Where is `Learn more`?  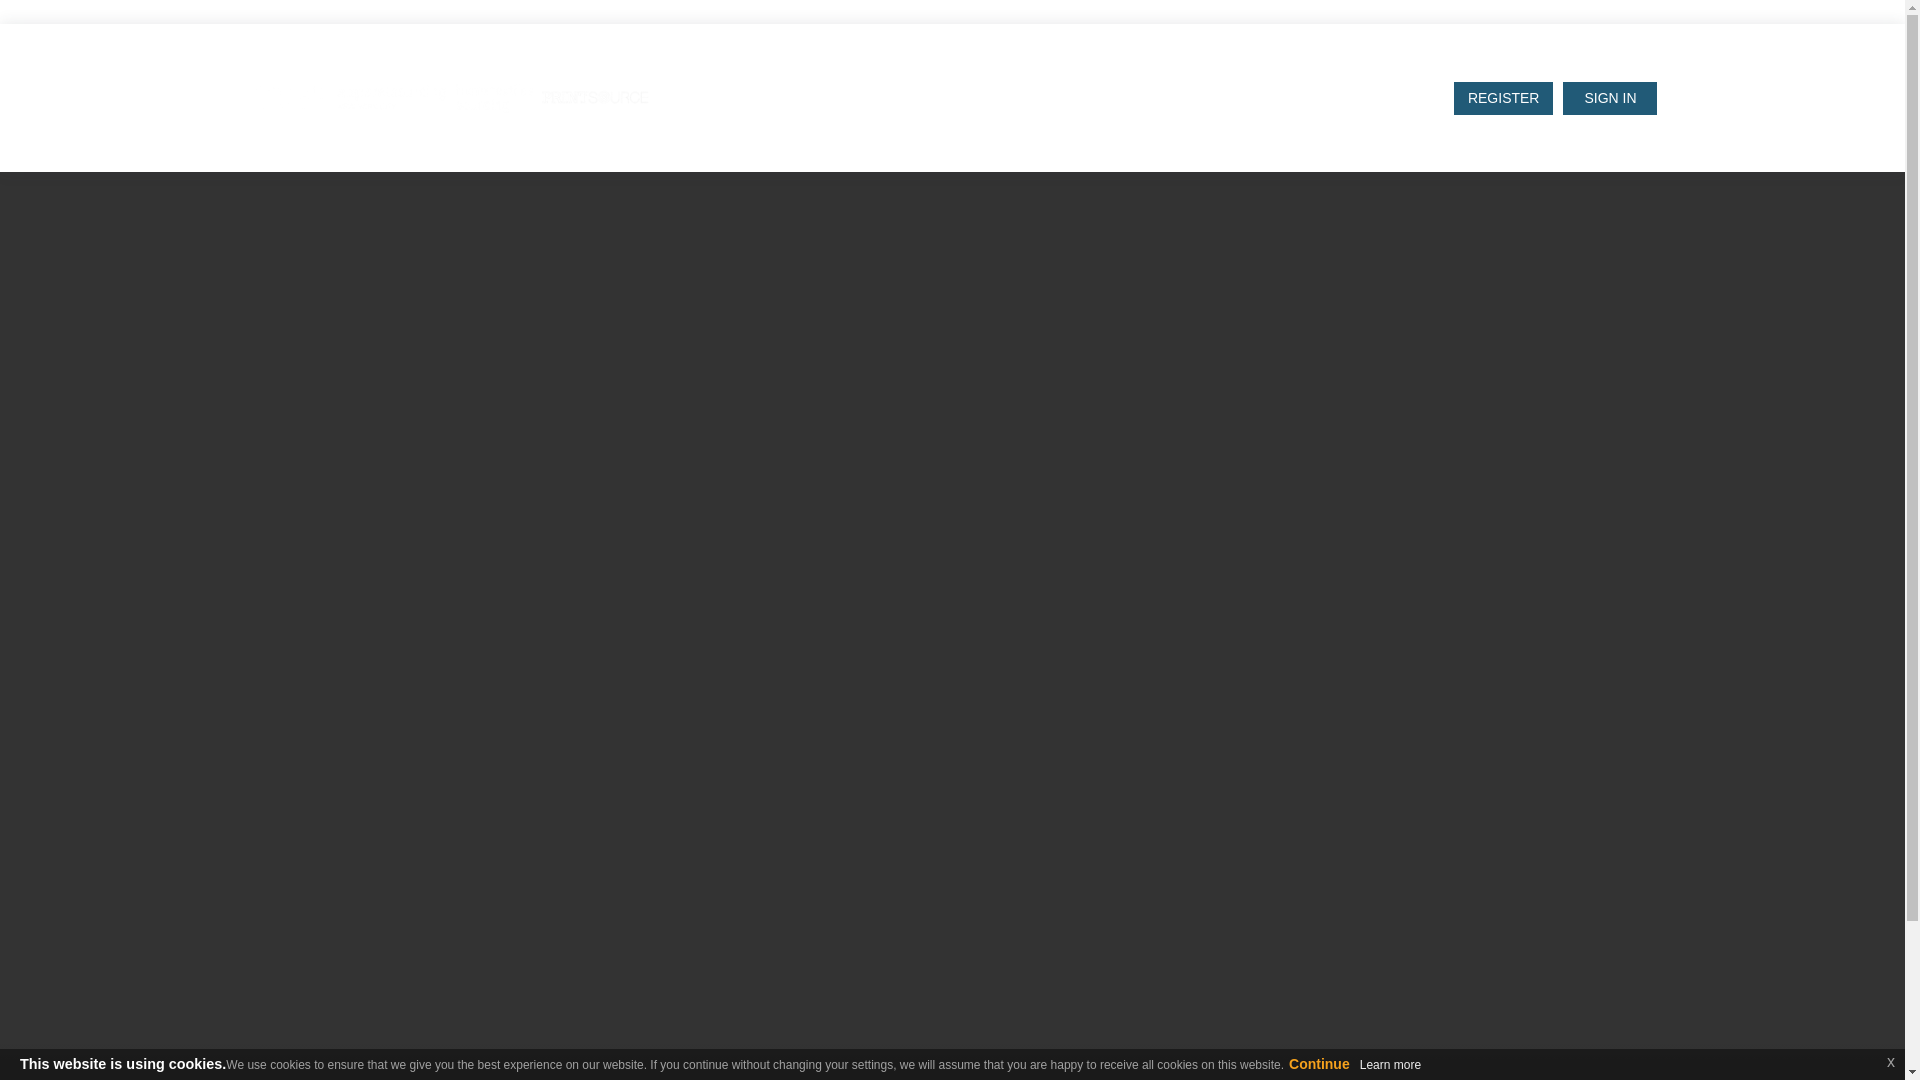
Learn more is located at coordinates (1390, 1065).